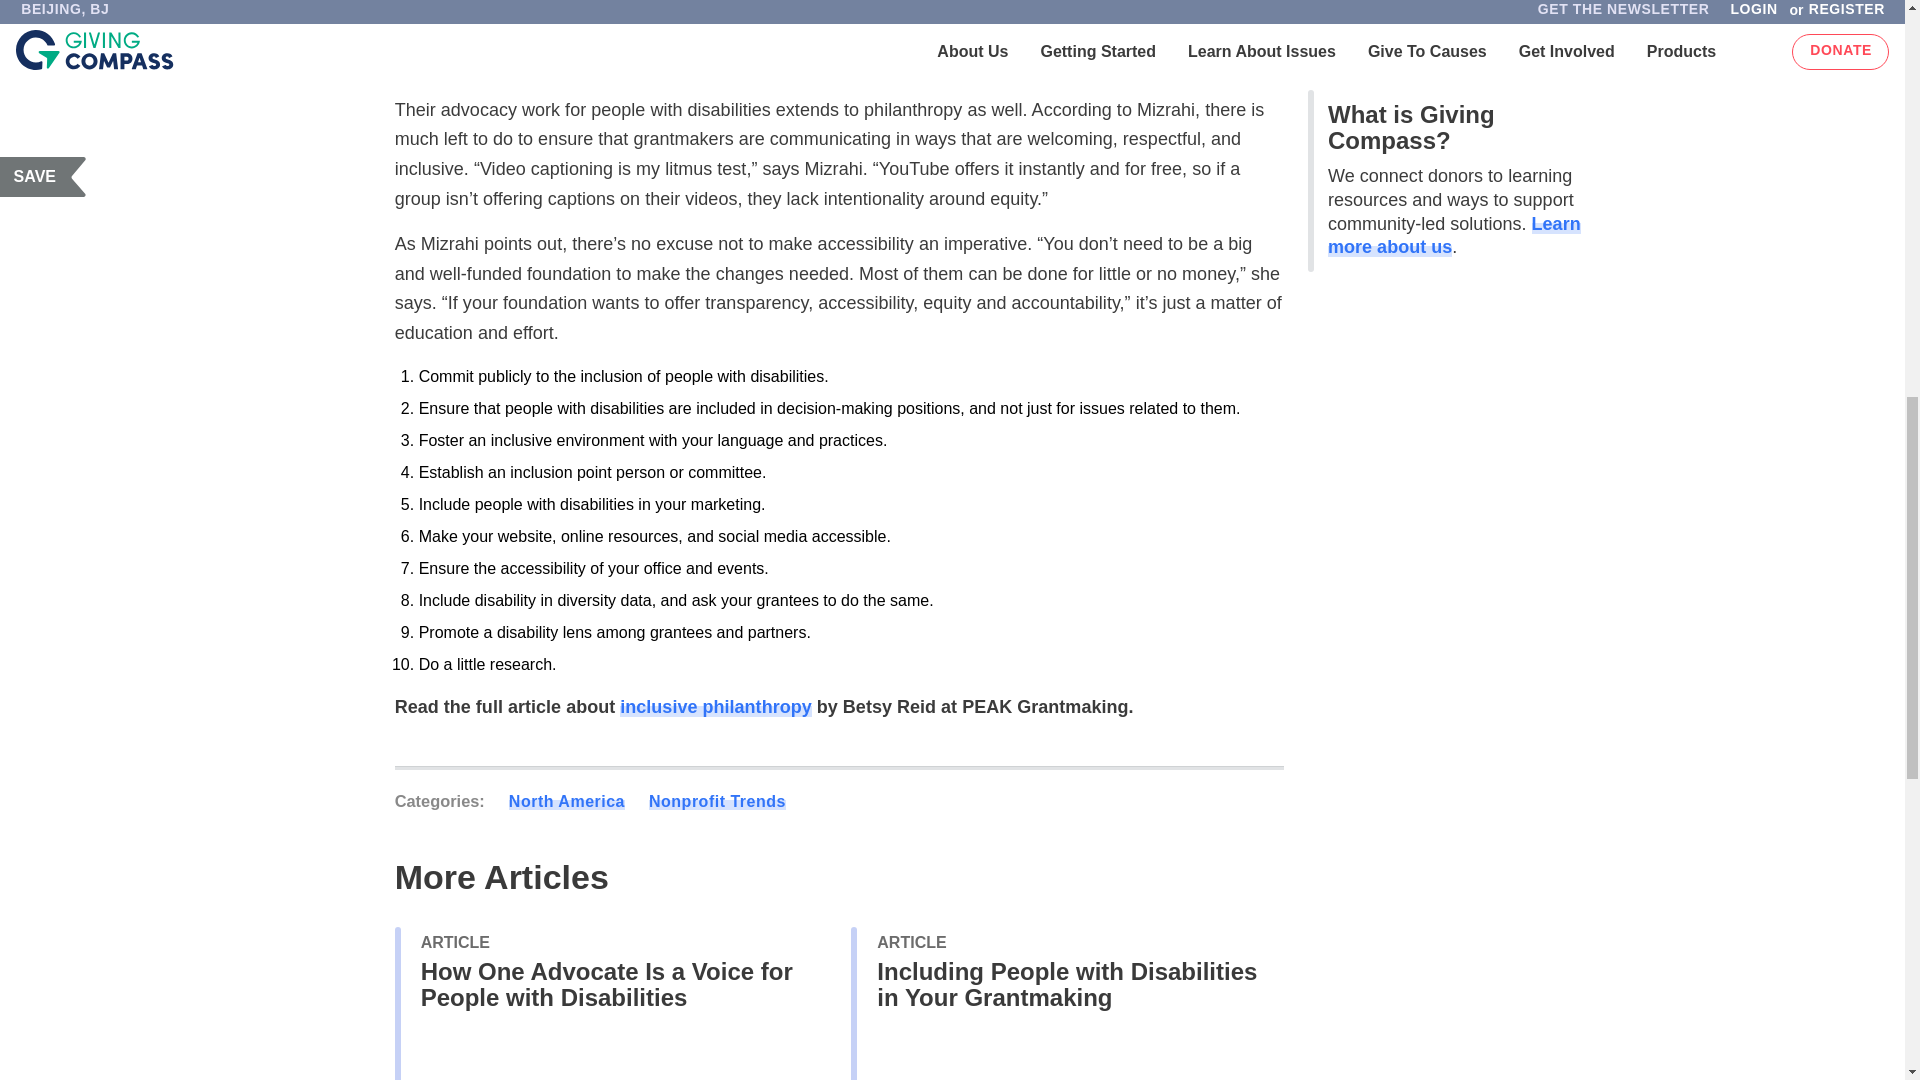 Image resolution: width=1920 pixels, height=1080 pixels. Describe the element at coordinates (716, 801) in the screenshot. I see `Nonprofit Trends` at that location.